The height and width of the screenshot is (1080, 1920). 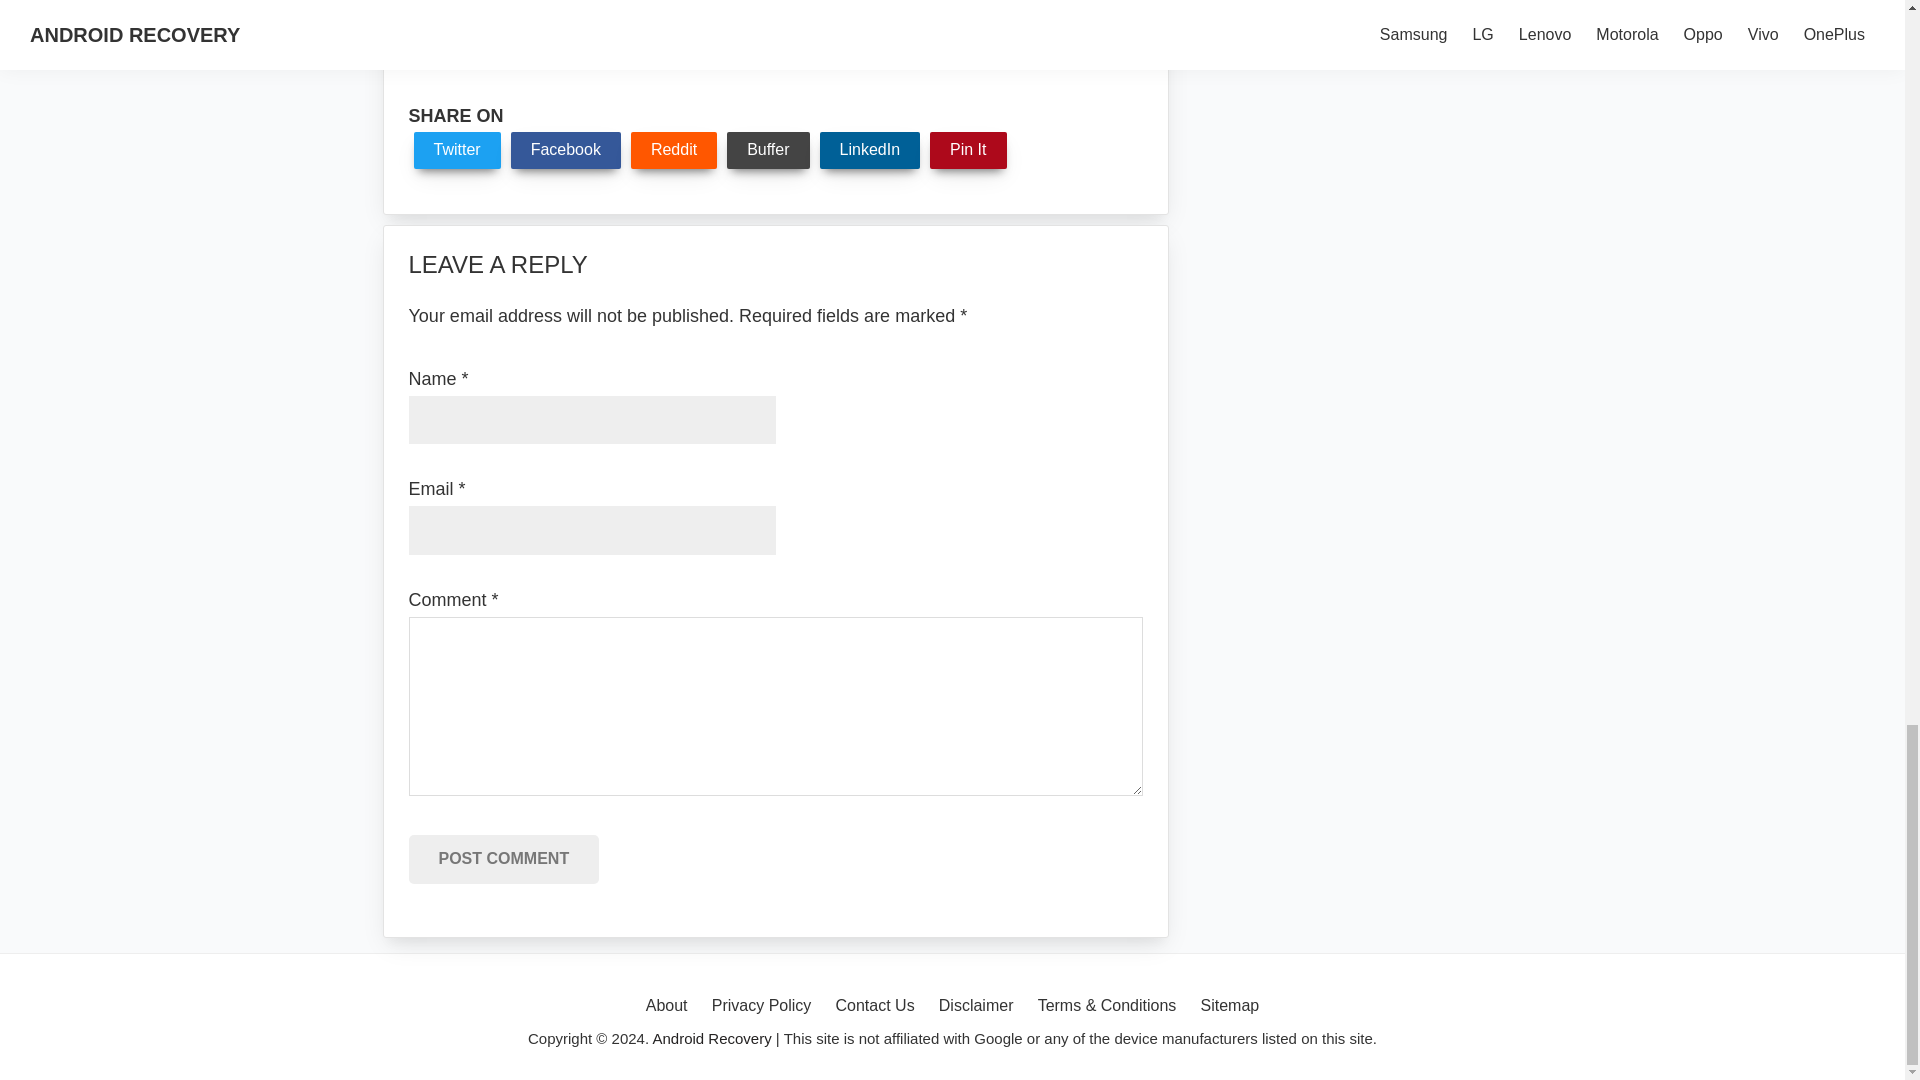 What do you see at coordinates (565, 150) in the screenshot?
I see `Facebook` at bounding box center [565, 150].